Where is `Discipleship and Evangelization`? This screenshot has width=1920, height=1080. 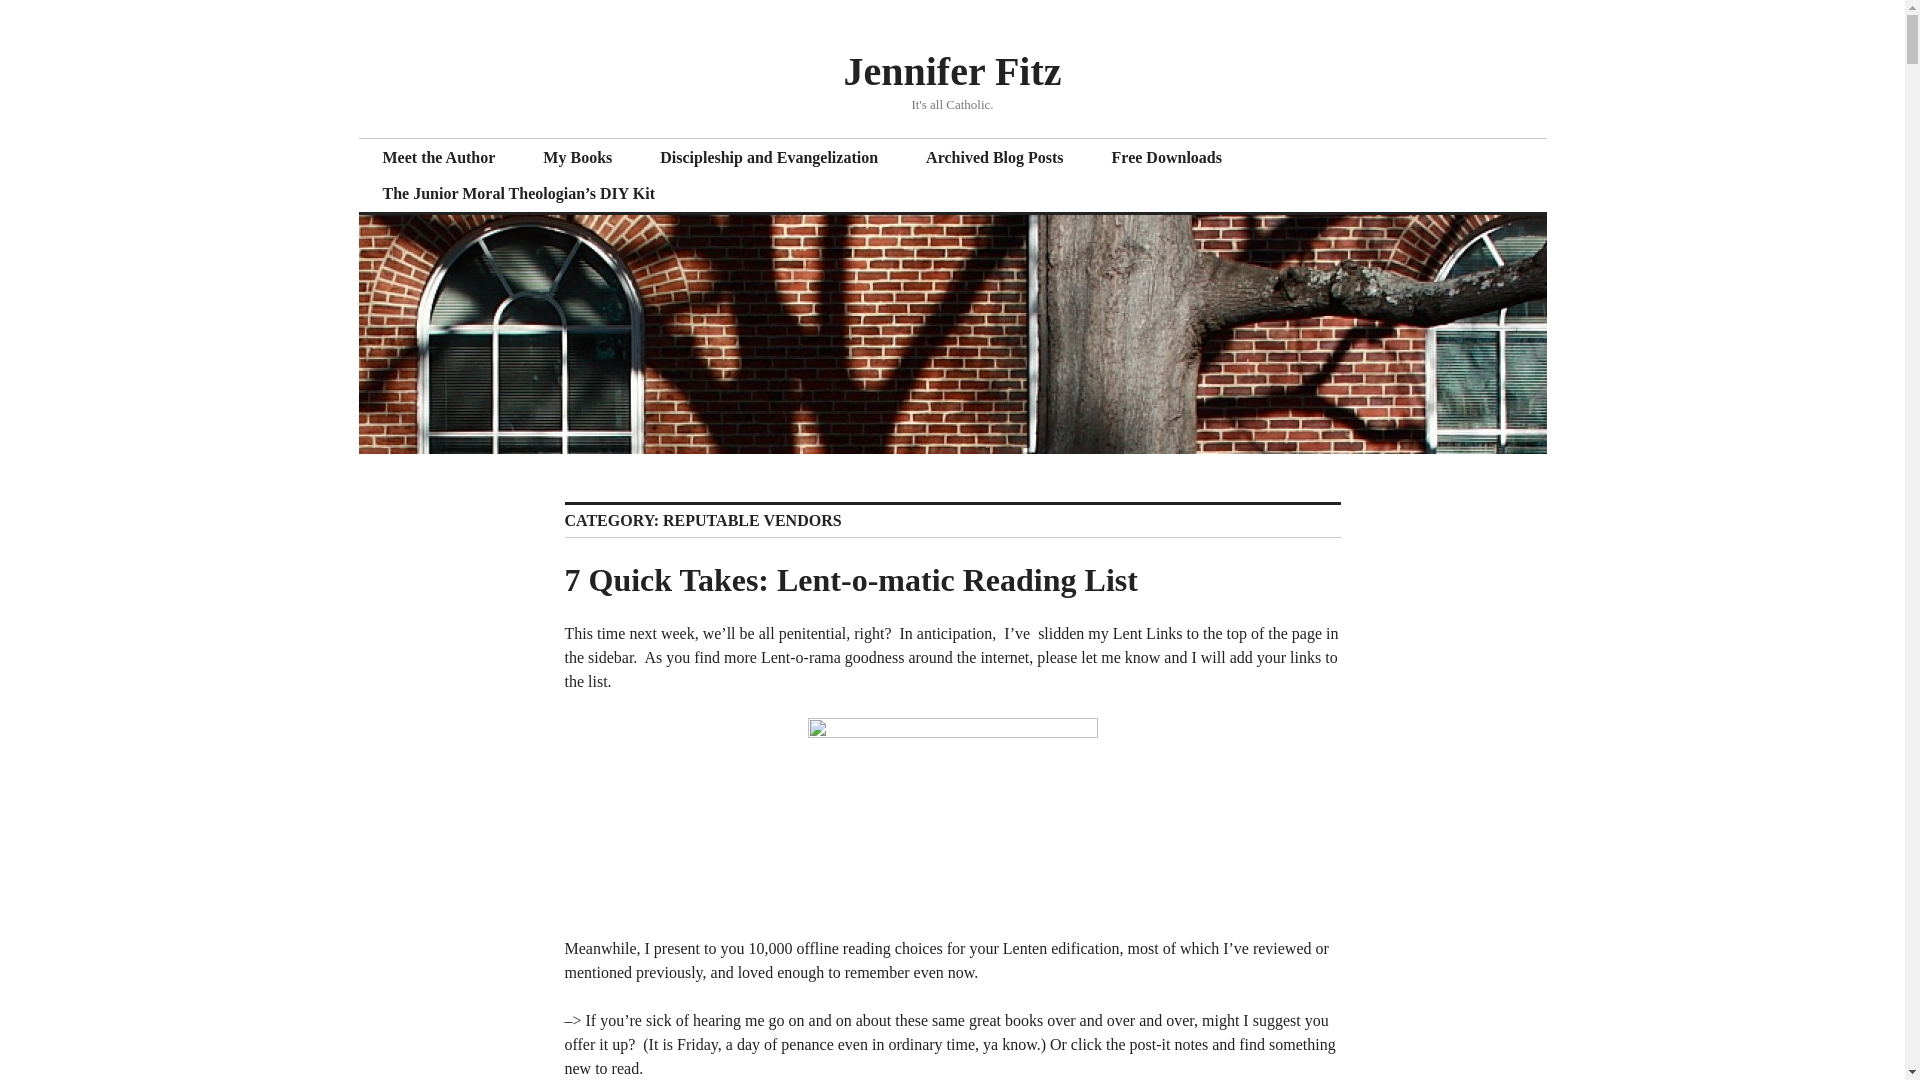 Discipleship and Evangelization is located at coordinates (768, 158).